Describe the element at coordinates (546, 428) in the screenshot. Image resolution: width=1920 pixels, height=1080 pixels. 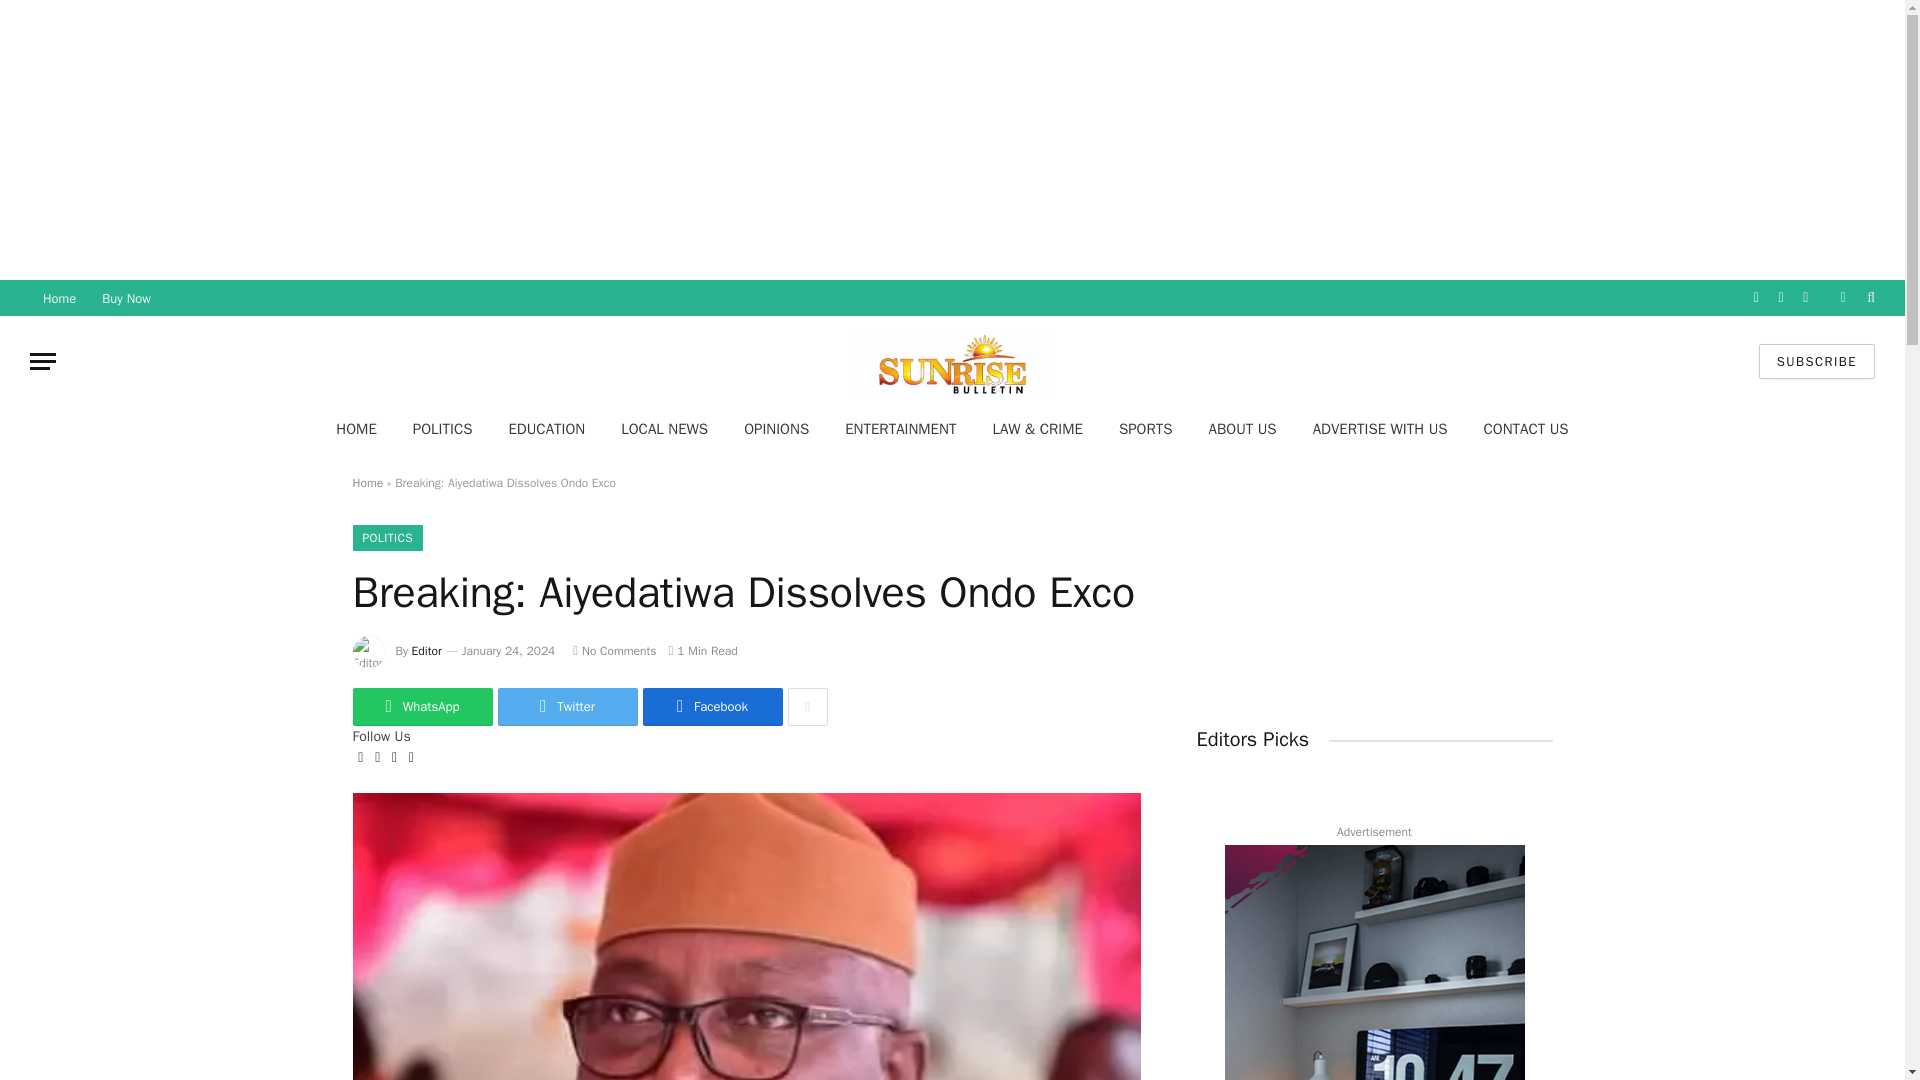
I see `EDUCATION` at that location.